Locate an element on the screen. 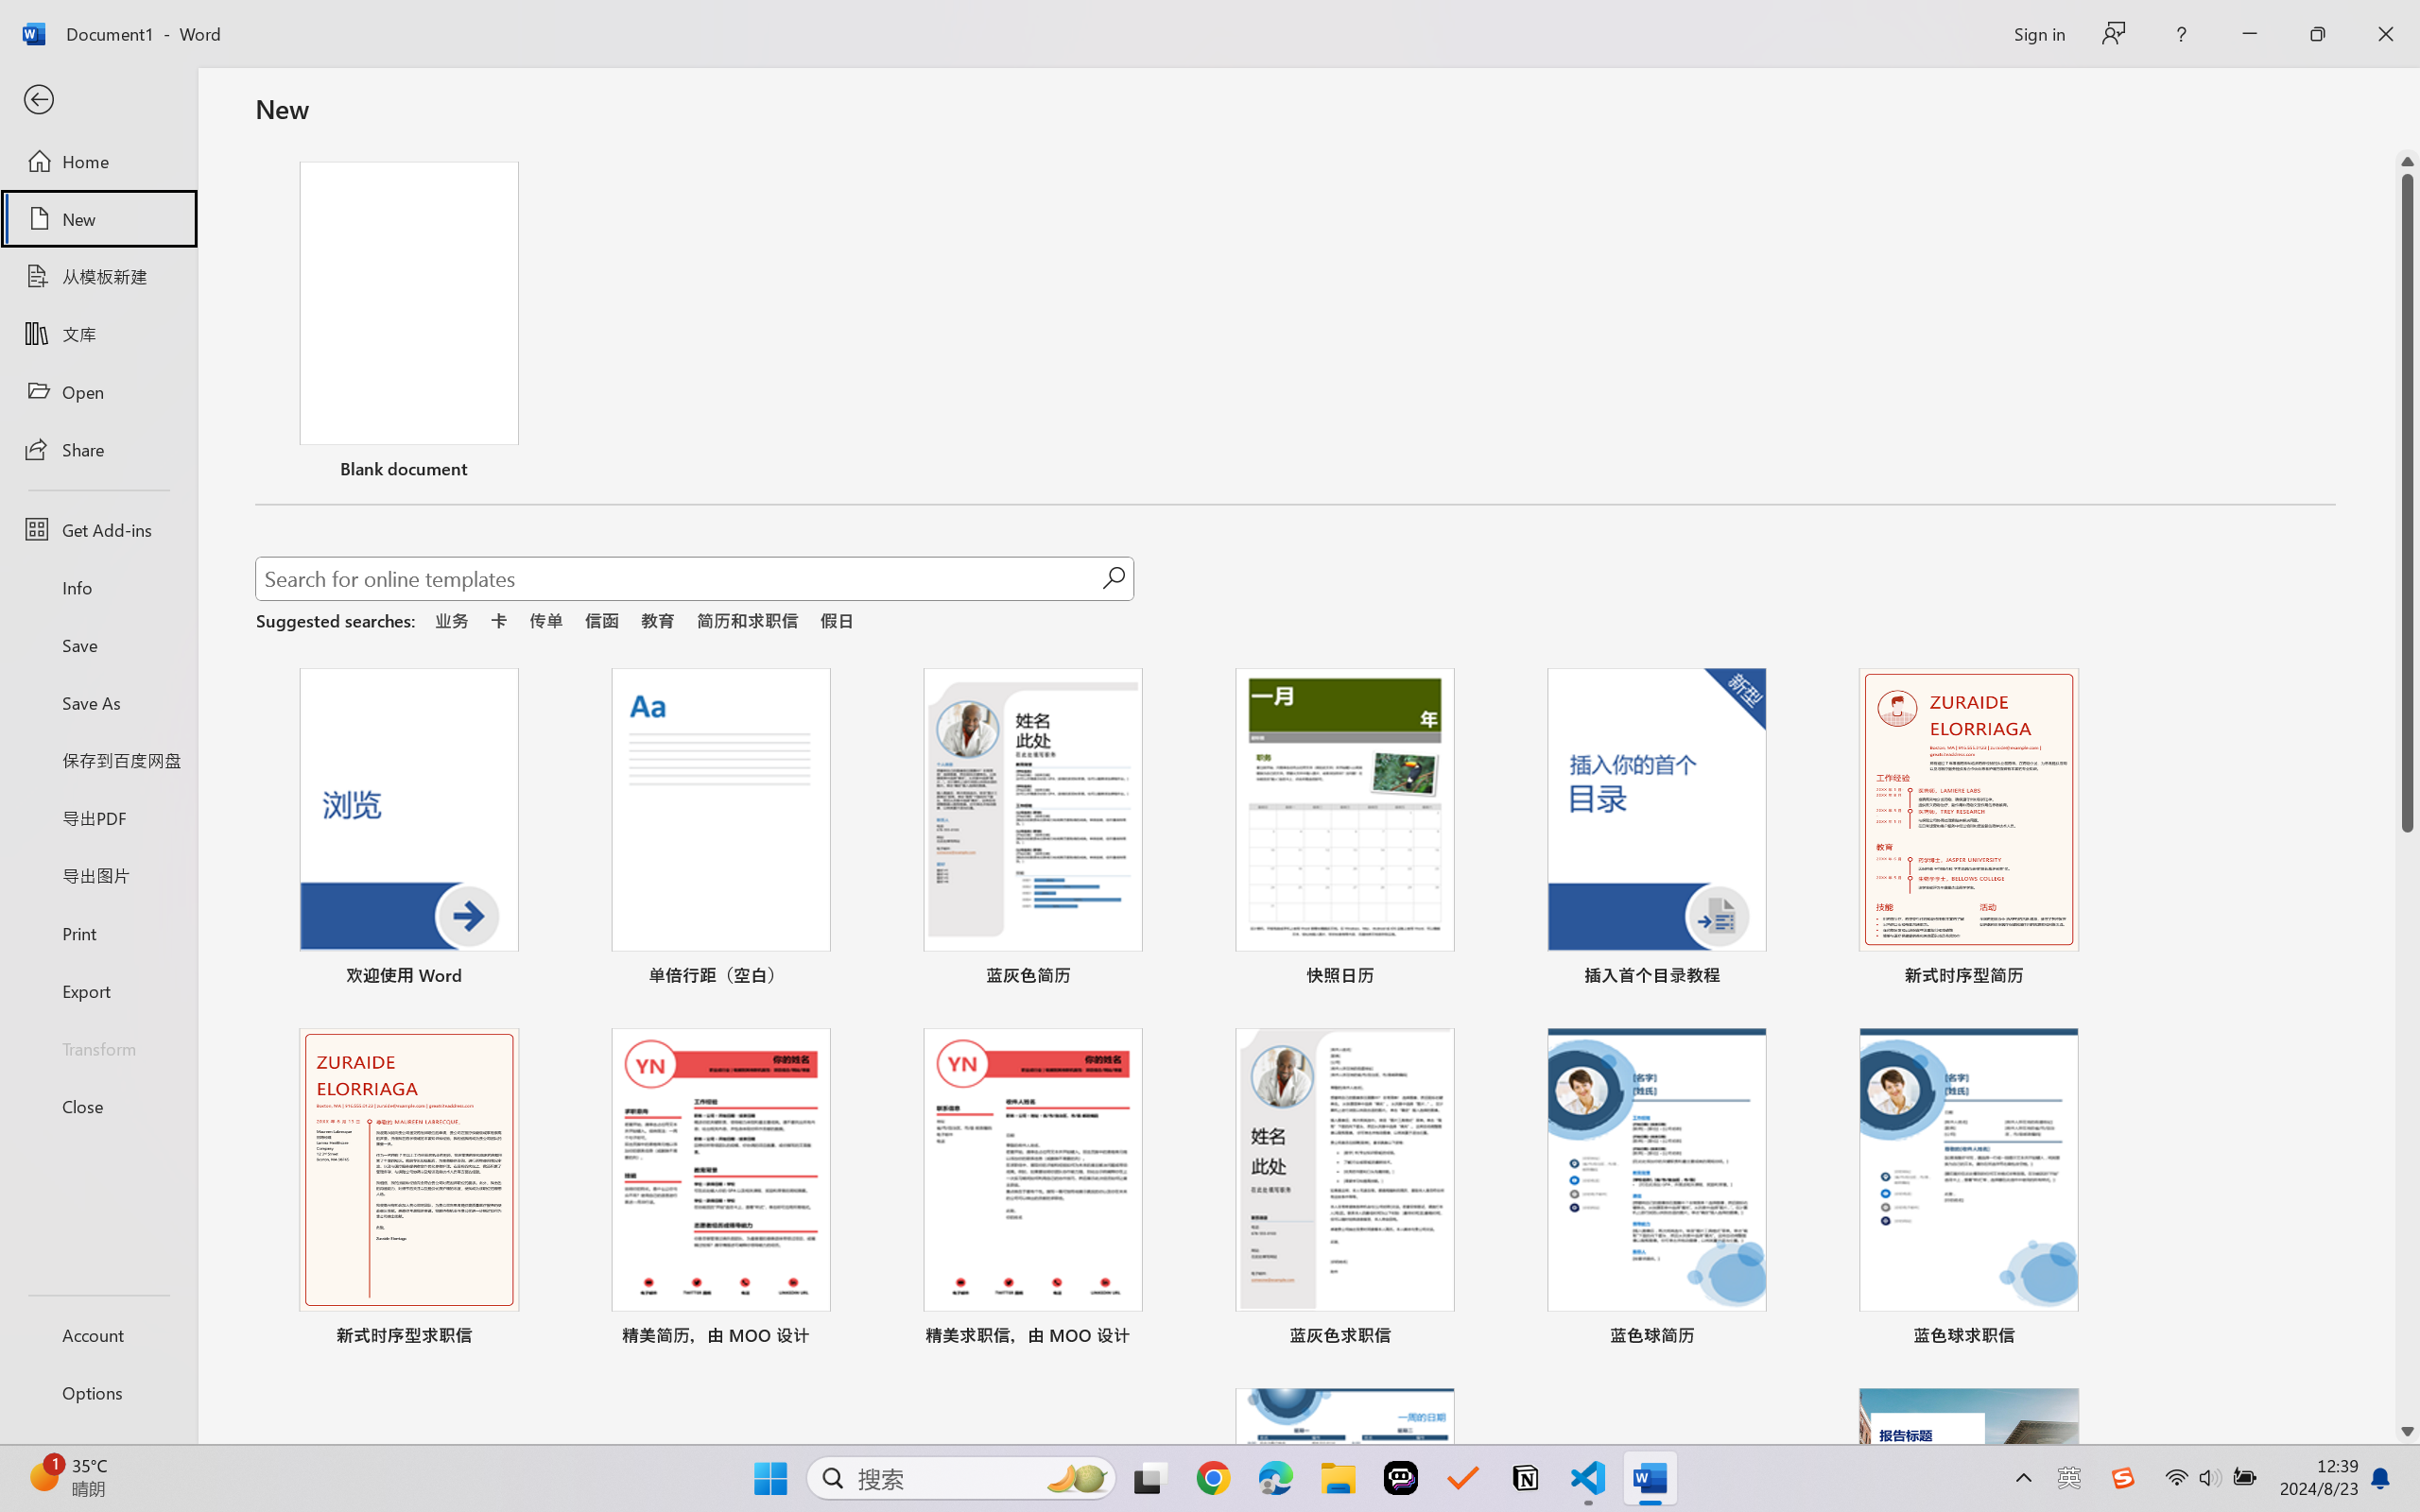  Get Add-ins is located at coordinates (98, 529).